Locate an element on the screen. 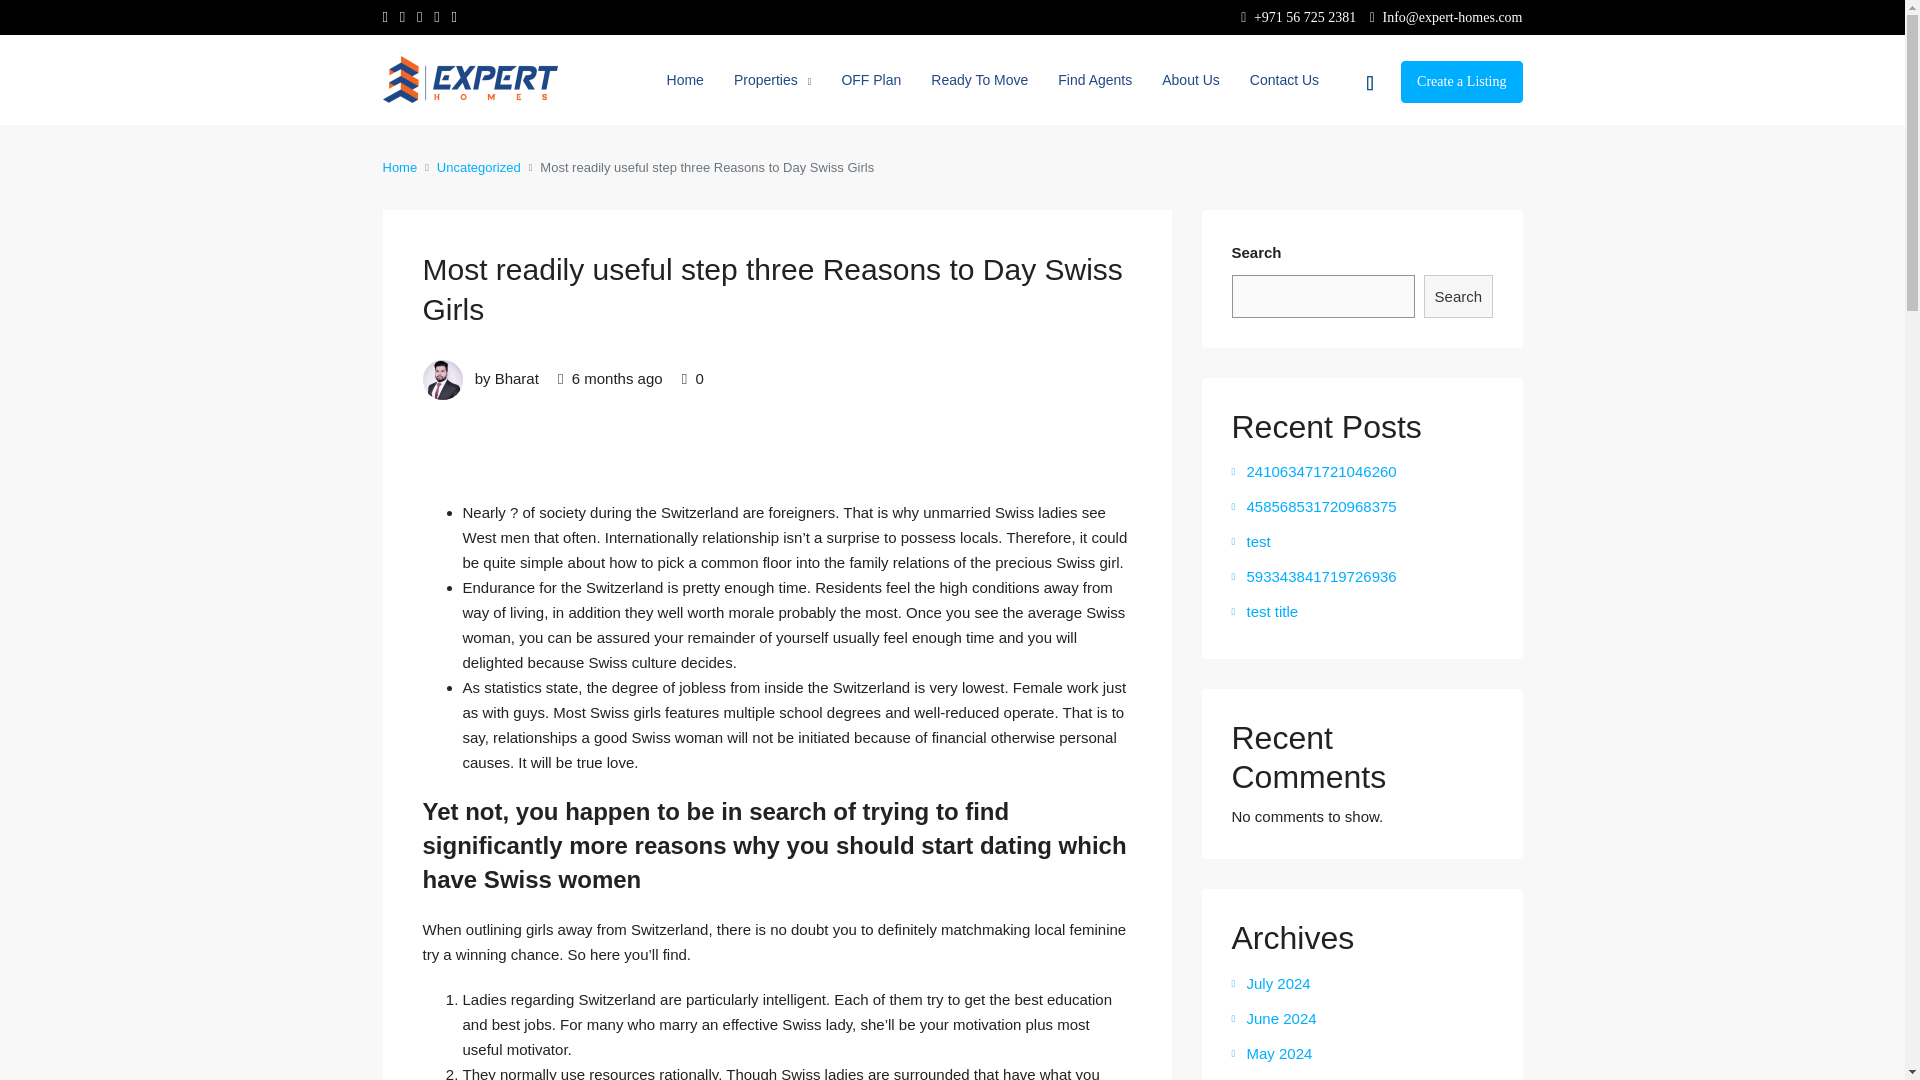 This screenshot has width=1920, height=1080. Uncategorized is located at coordinates (478, 168).